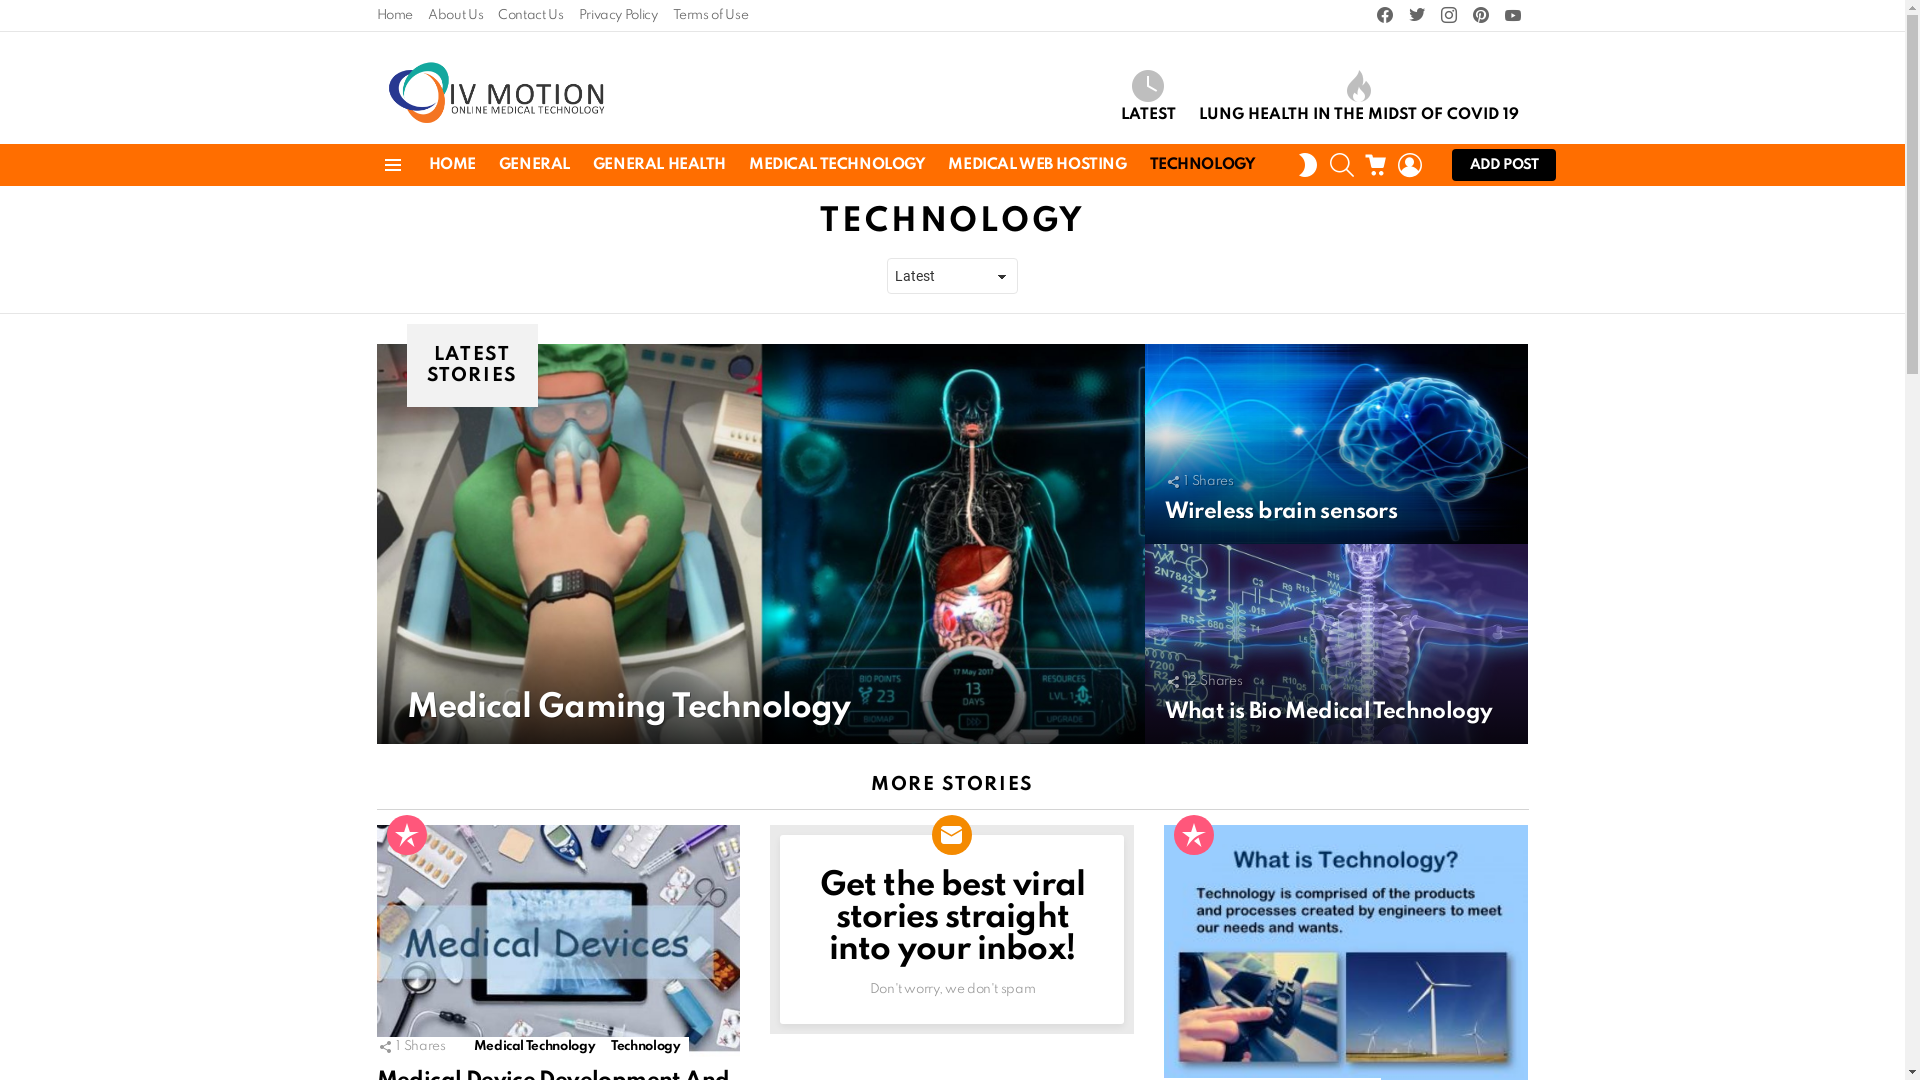 This screenshot has width=1920, height=1080. What do you see at coordinates (760, 544) in the screenshot?
I see `Medical Gaming Technology` at bounding box center [760, 544].